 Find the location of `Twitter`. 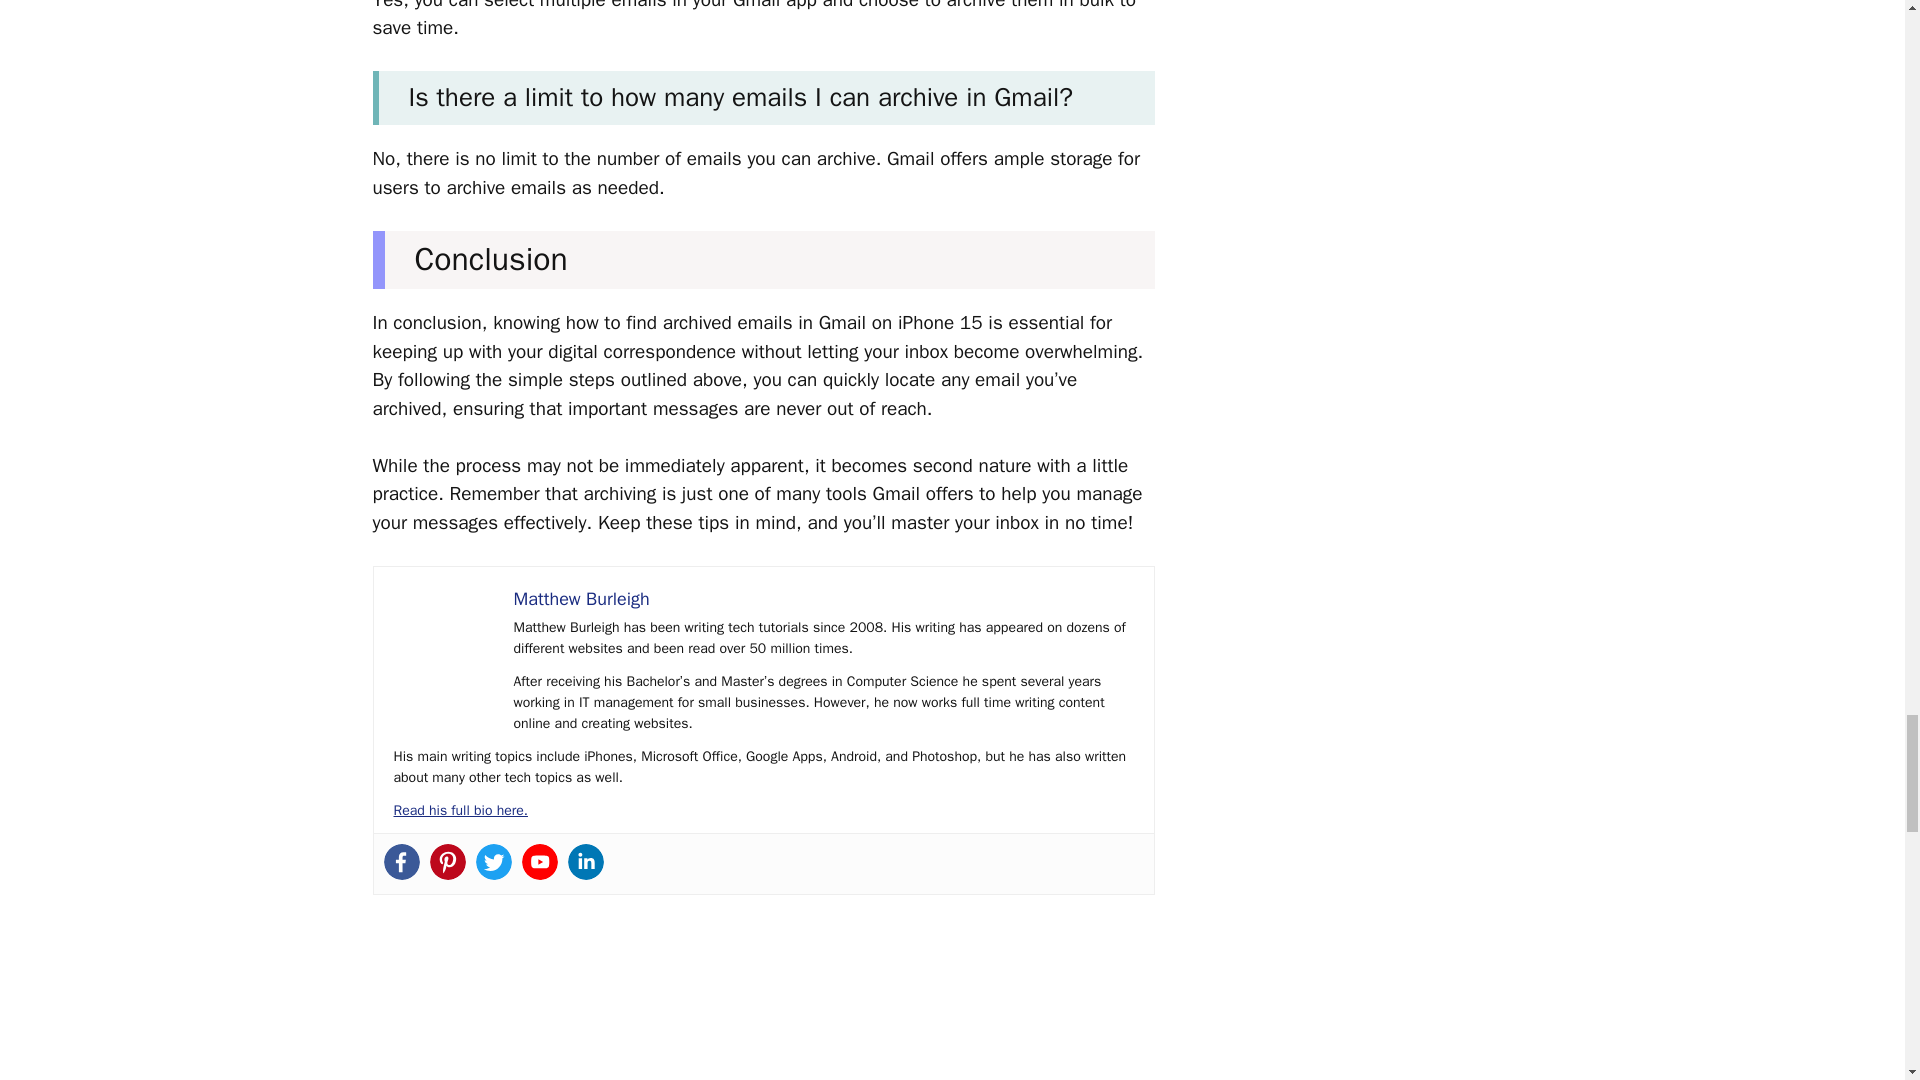

Twitter is located at coordinates (494, 862).